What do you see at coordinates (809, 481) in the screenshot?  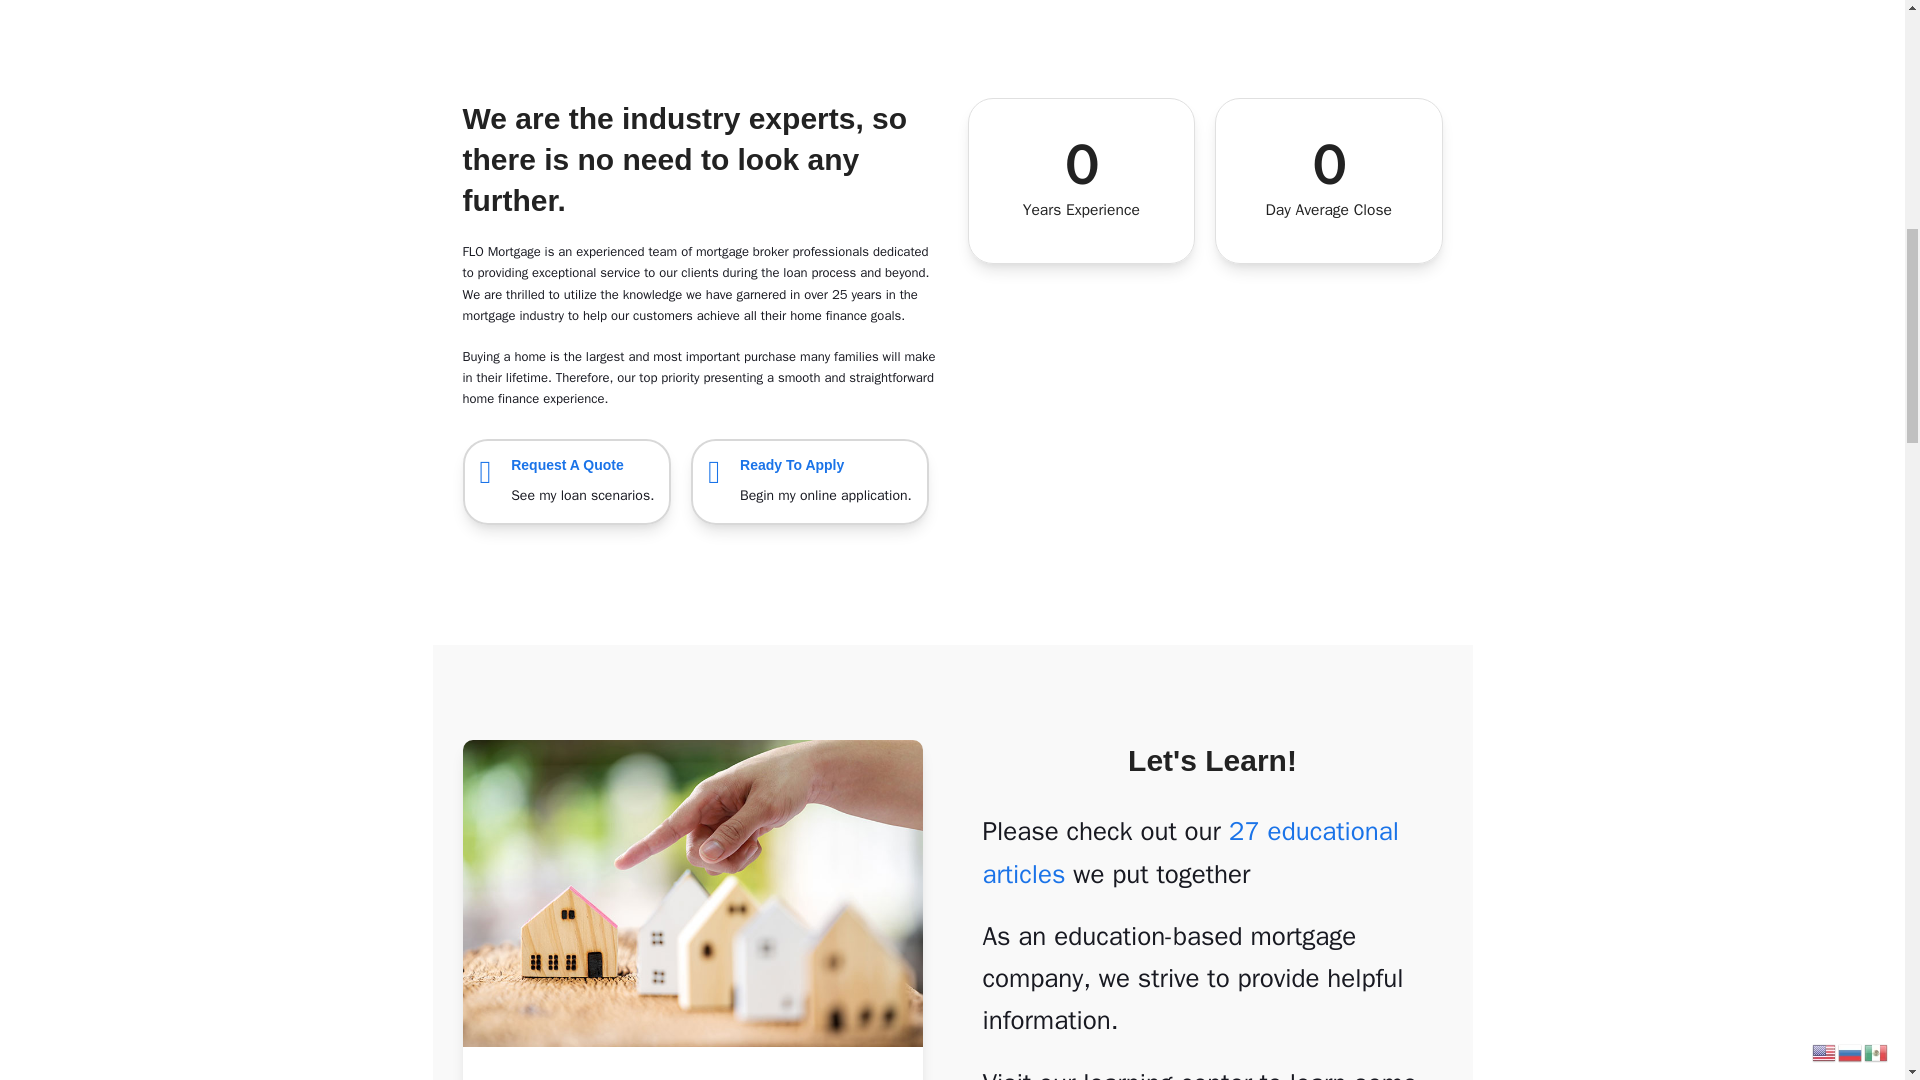 I see `27 educational articles` at bounding box center [809, 481].